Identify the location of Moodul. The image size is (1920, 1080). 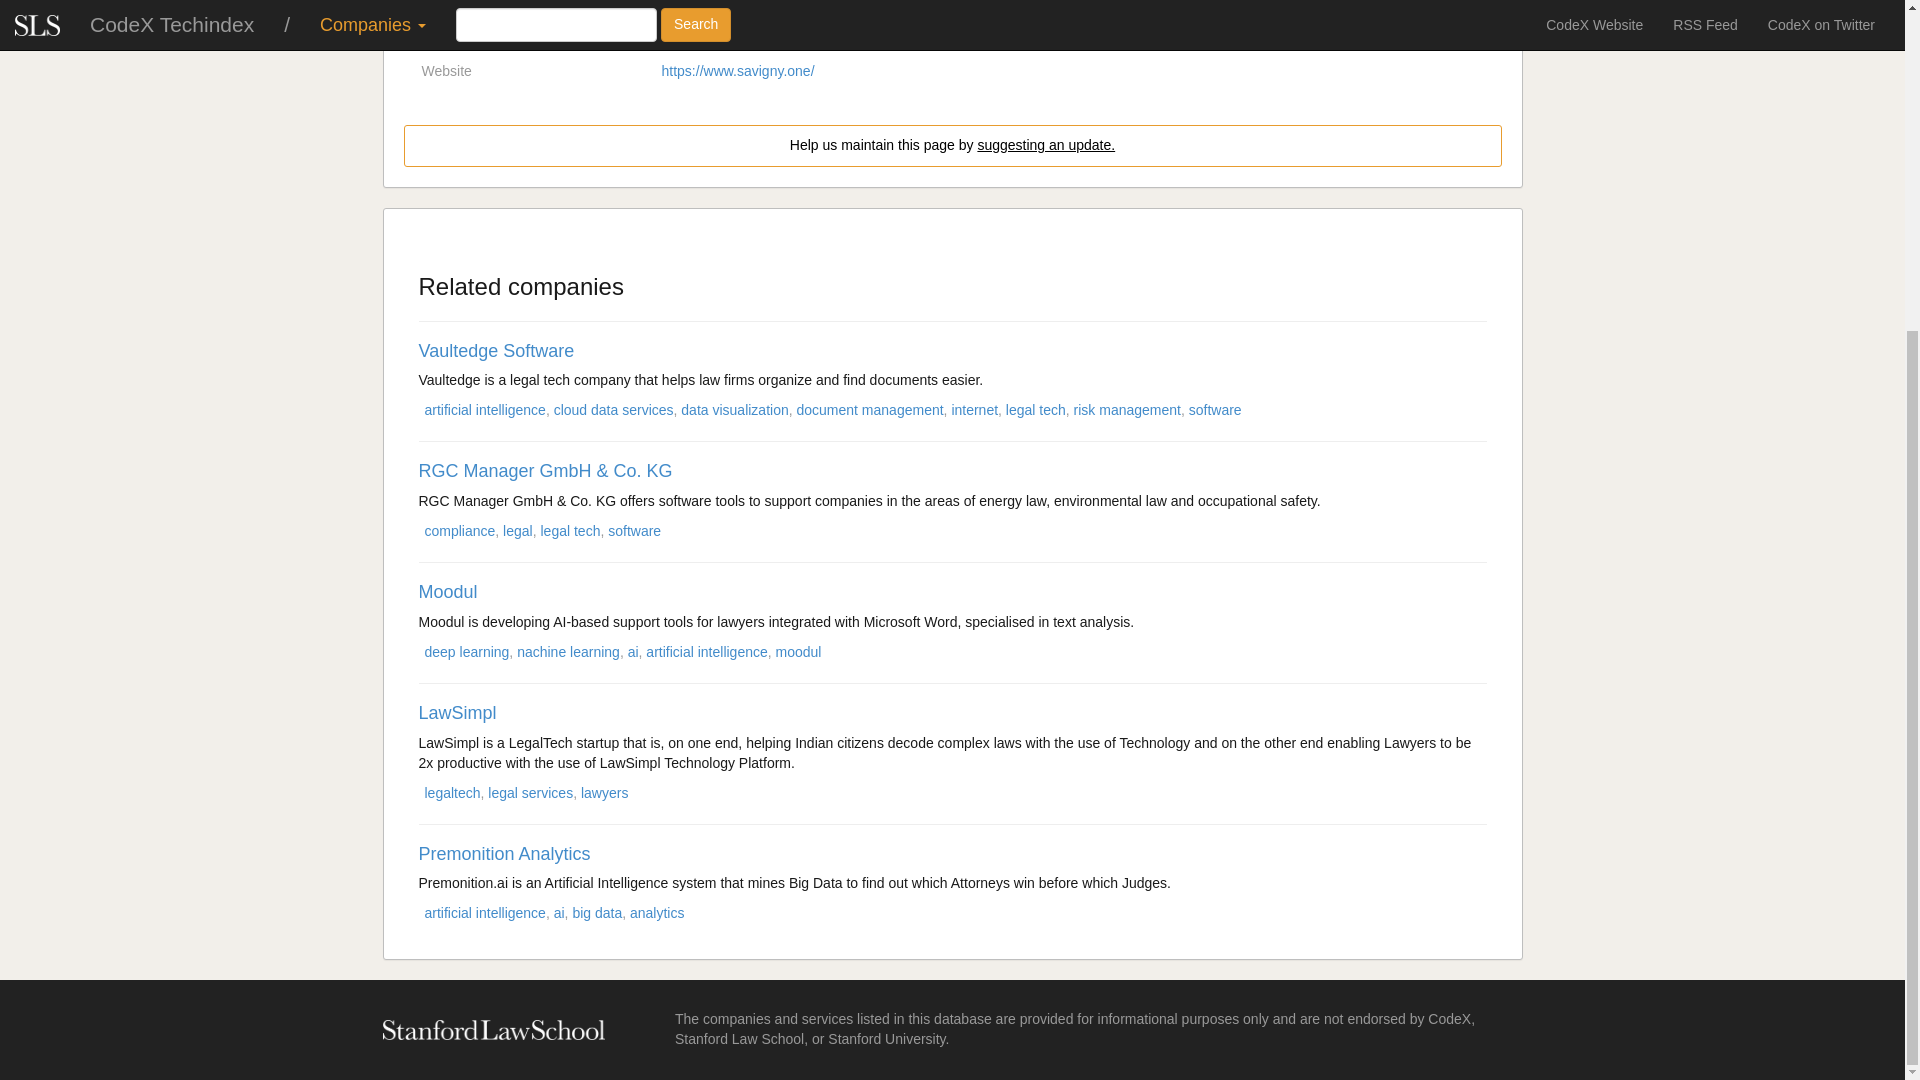
(447, 592).